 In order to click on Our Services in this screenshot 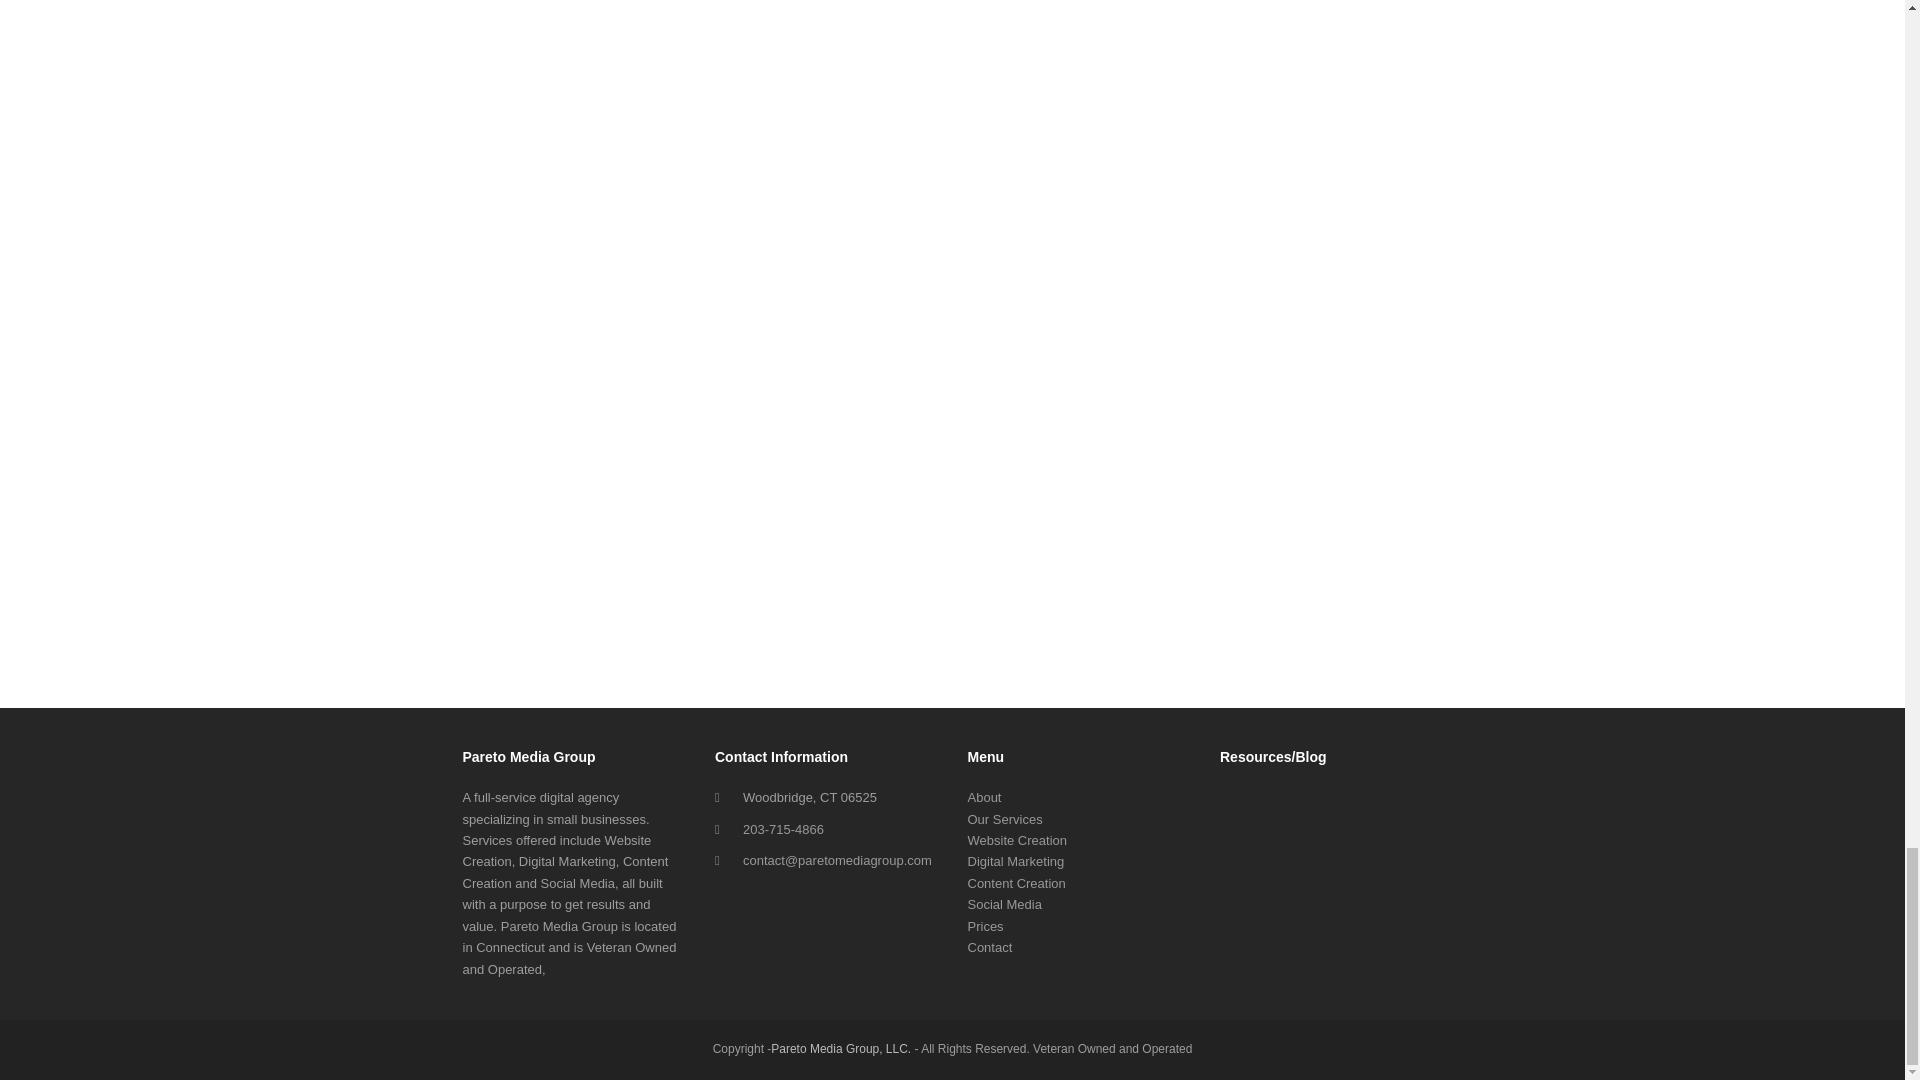, I will do `click(1004, 820)`.